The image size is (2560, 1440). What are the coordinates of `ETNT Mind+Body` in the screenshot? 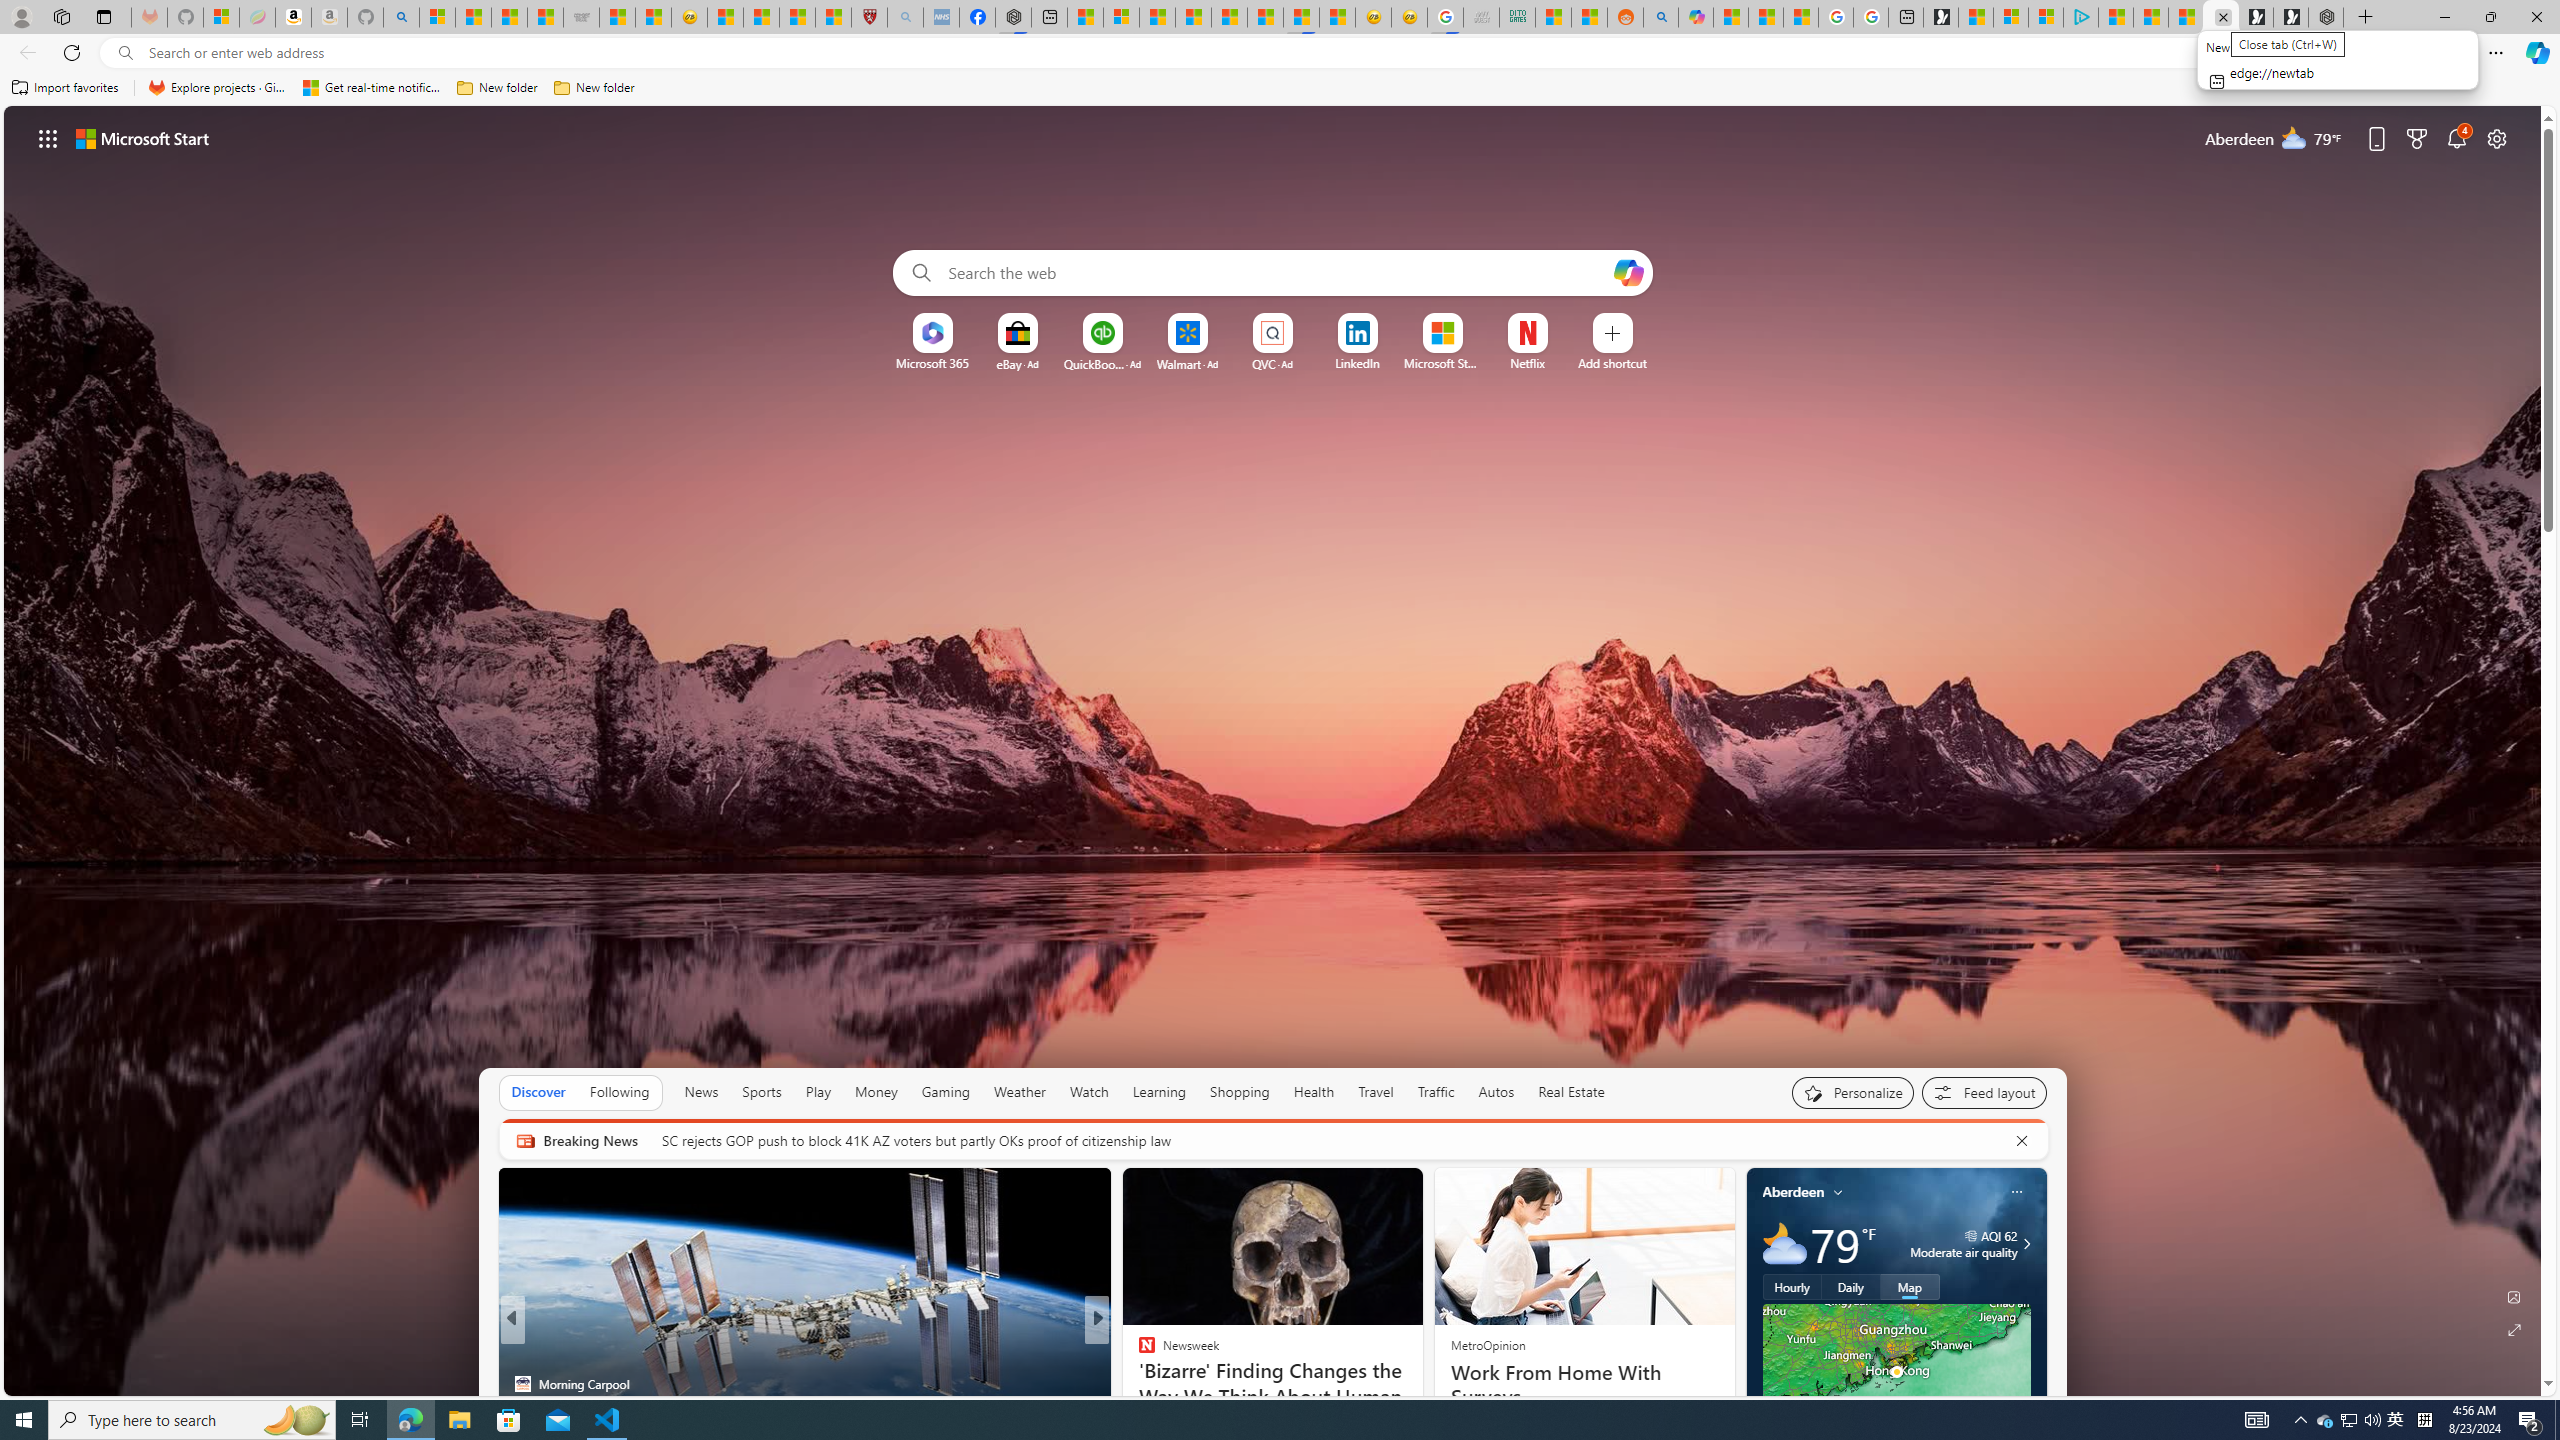 It's located at (1137, 1351).